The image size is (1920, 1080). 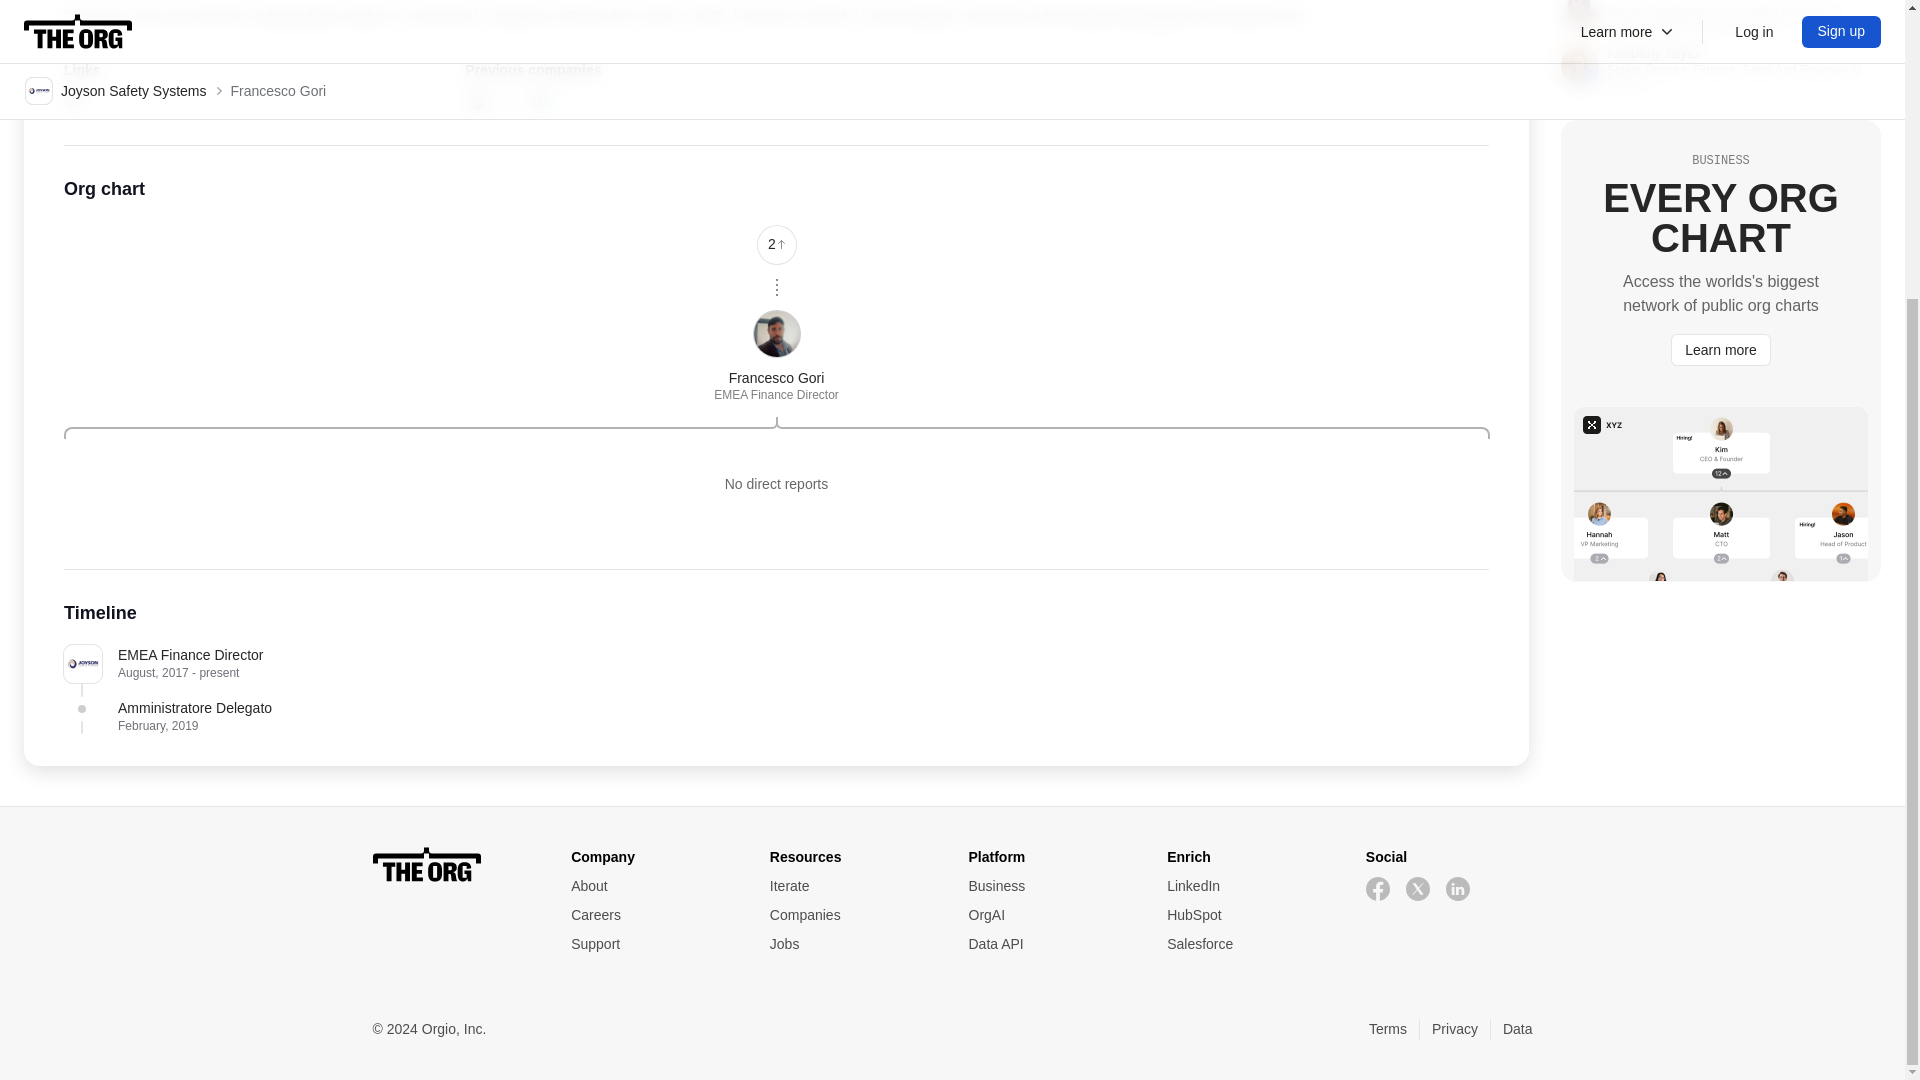 What do you see at coordinates (654, 915) in the screenshot?
I see `Careers` at bounding box center [654, 915].